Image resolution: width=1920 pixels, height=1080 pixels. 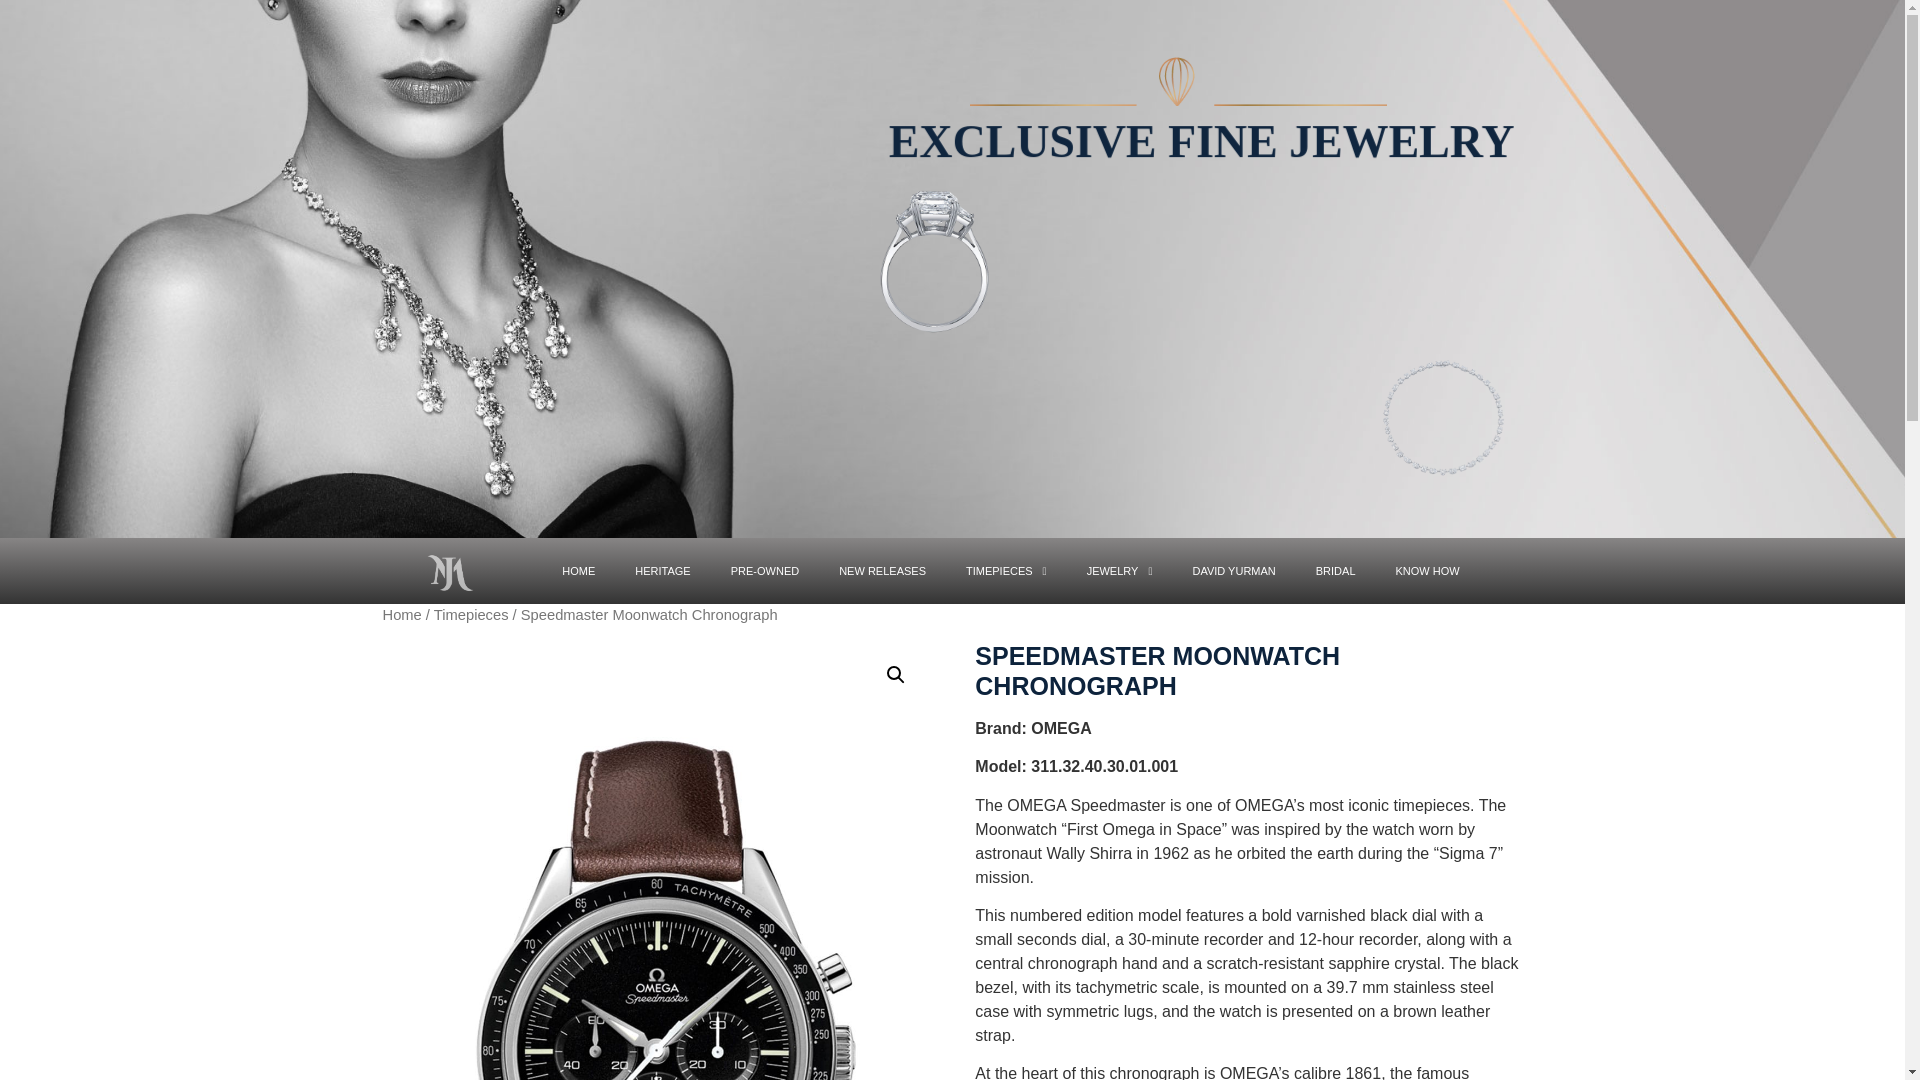 What do you see at coordinates (1336, 570) in the screenshot?
I see `BRIDAL` at bounding box center [1336, 570].